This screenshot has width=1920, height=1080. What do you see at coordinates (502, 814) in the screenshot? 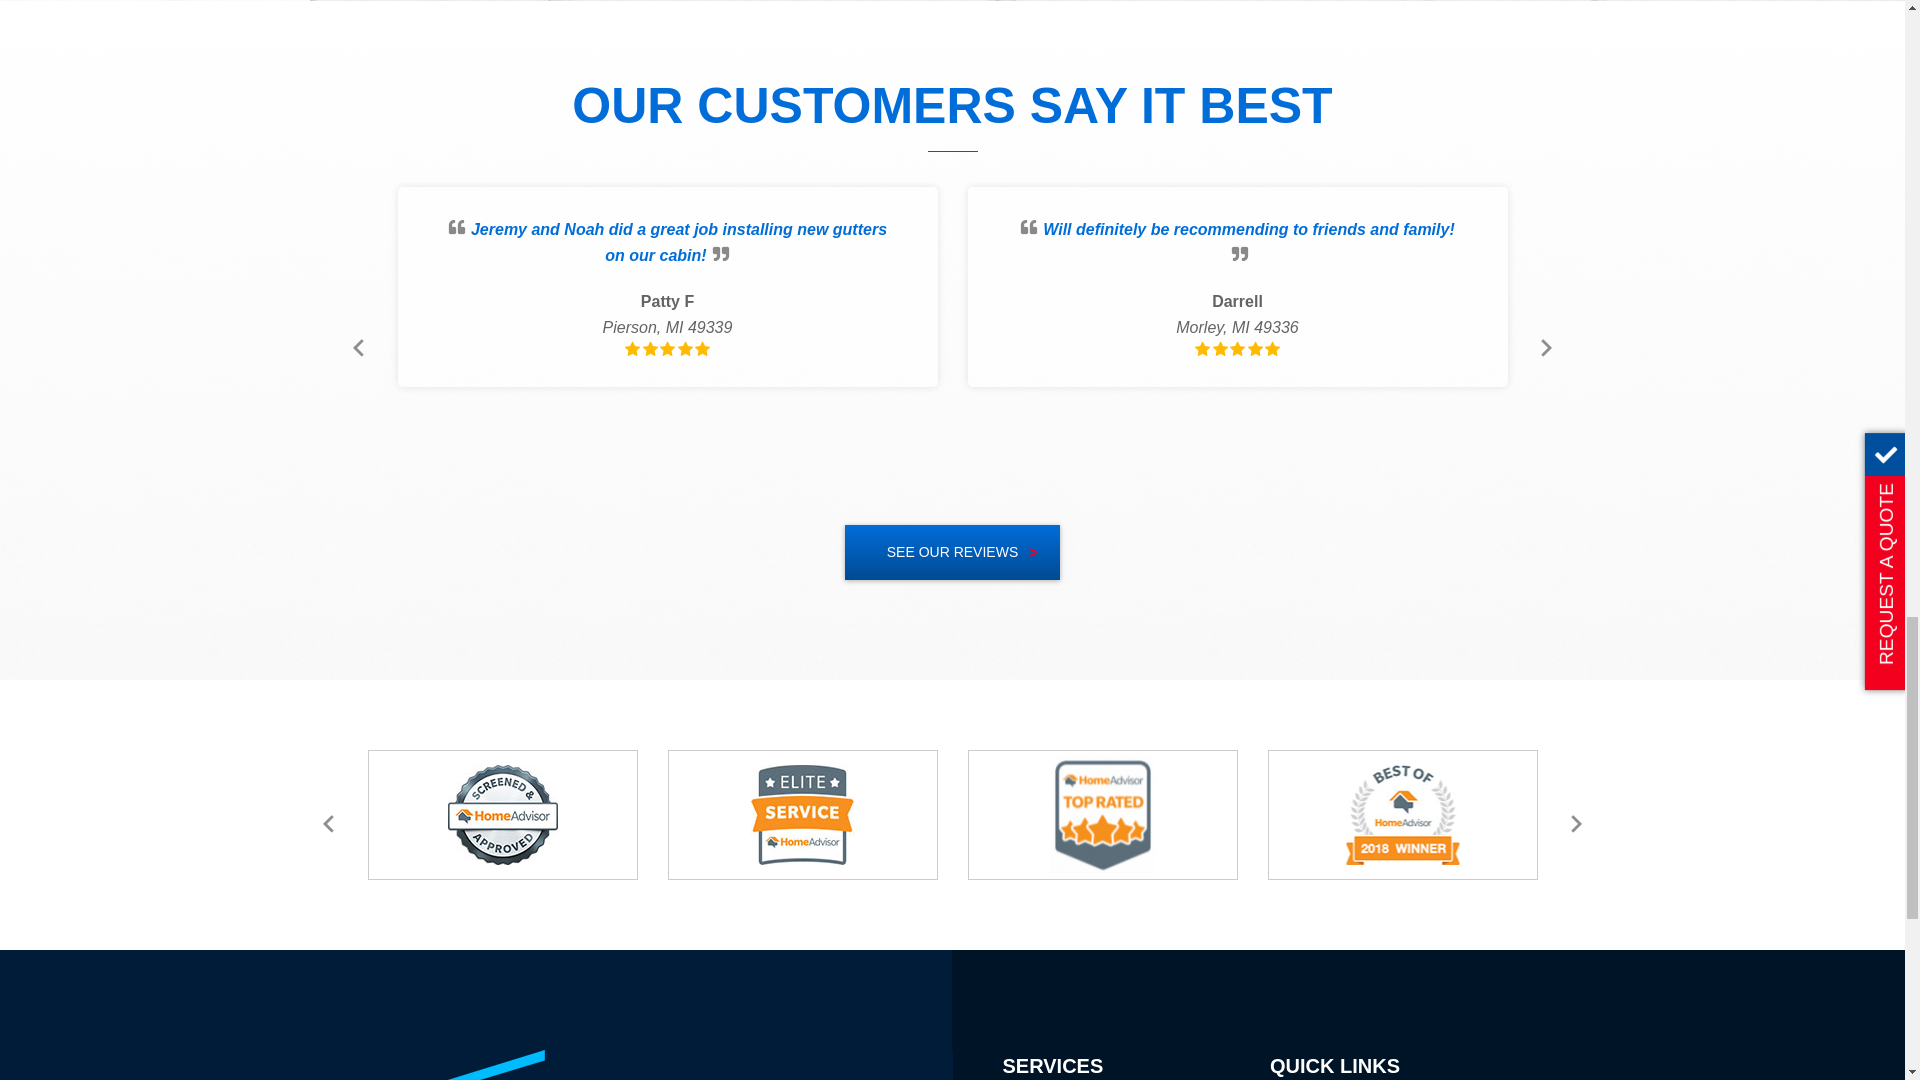
I see `HomeAdvisor Screened and Approved` at bounding box center [502, 814].